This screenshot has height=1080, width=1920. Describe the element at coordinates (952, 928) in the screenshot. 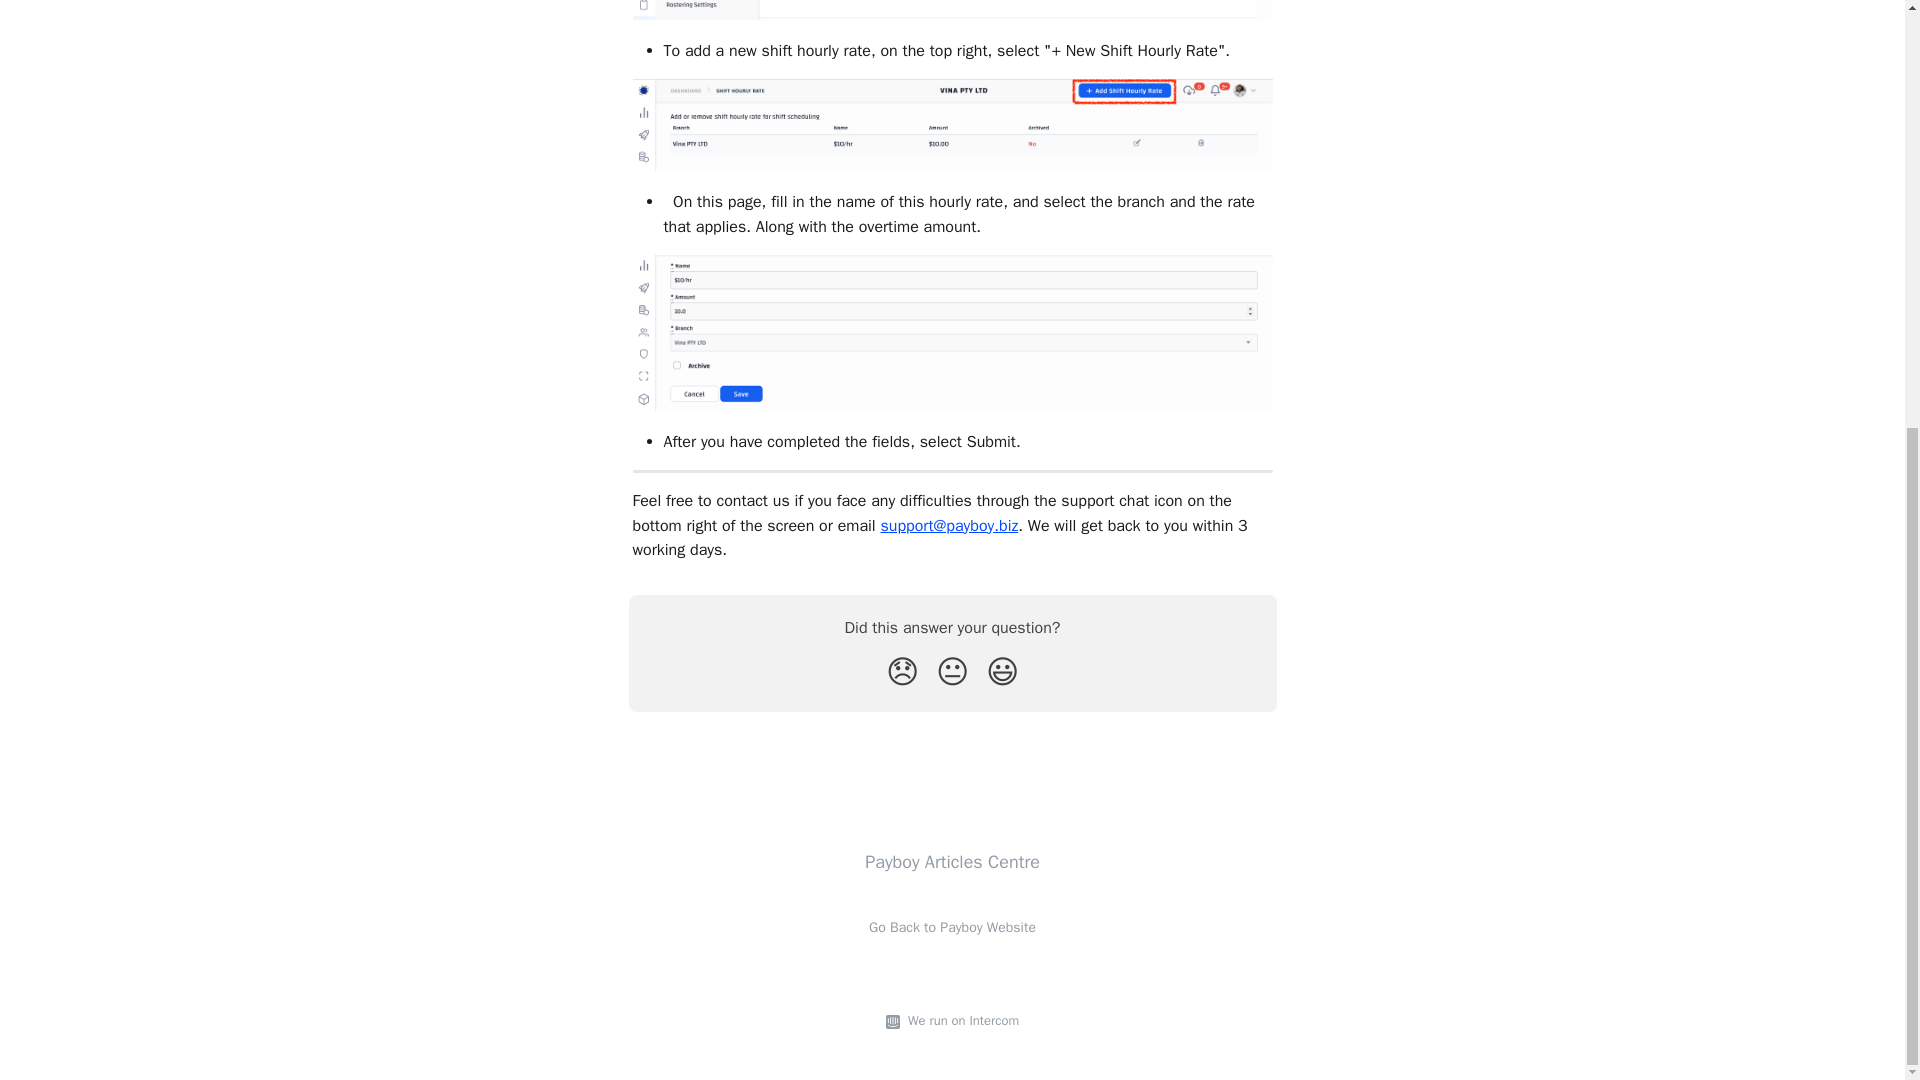

I see `Go Back to Payboy Website` at that location.